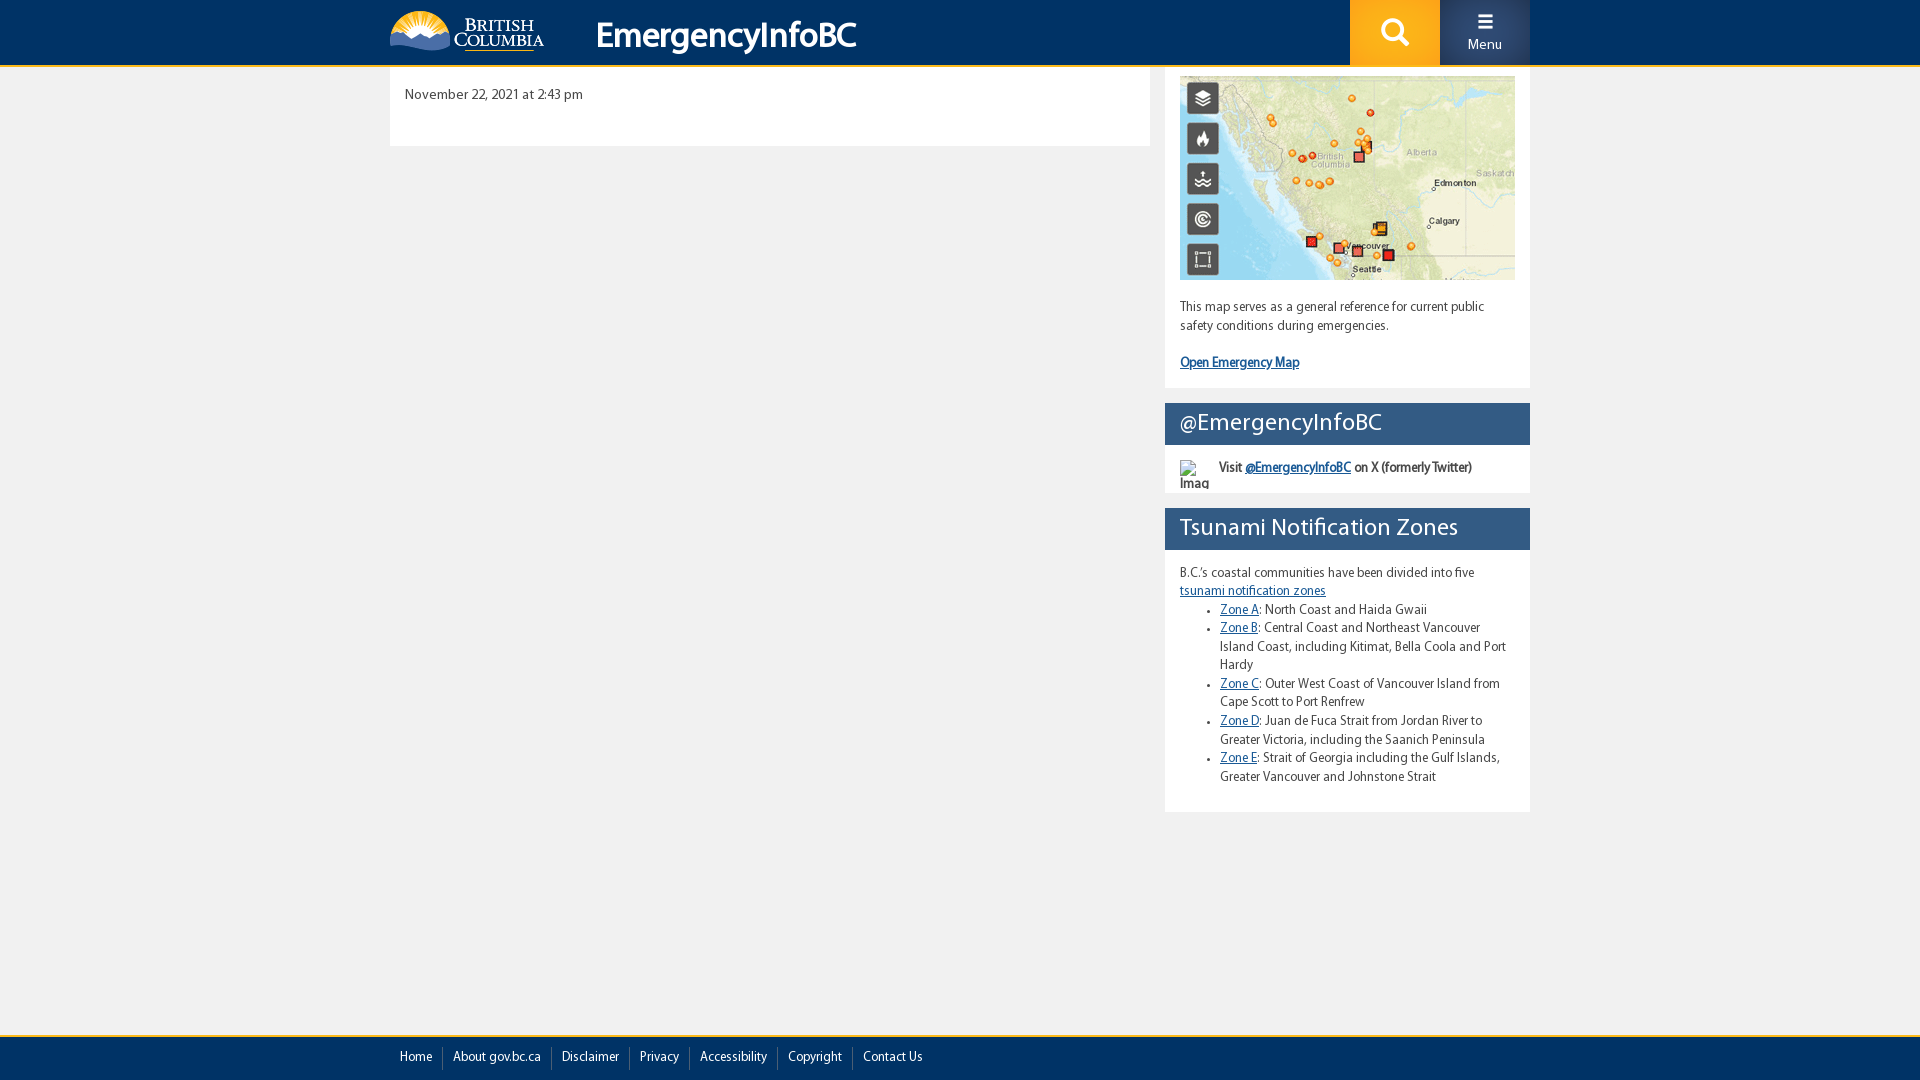  What do you see at coordinates (1240, 722) in the screenshot?
I see `Zone D` at bounding box center [1240, 722].